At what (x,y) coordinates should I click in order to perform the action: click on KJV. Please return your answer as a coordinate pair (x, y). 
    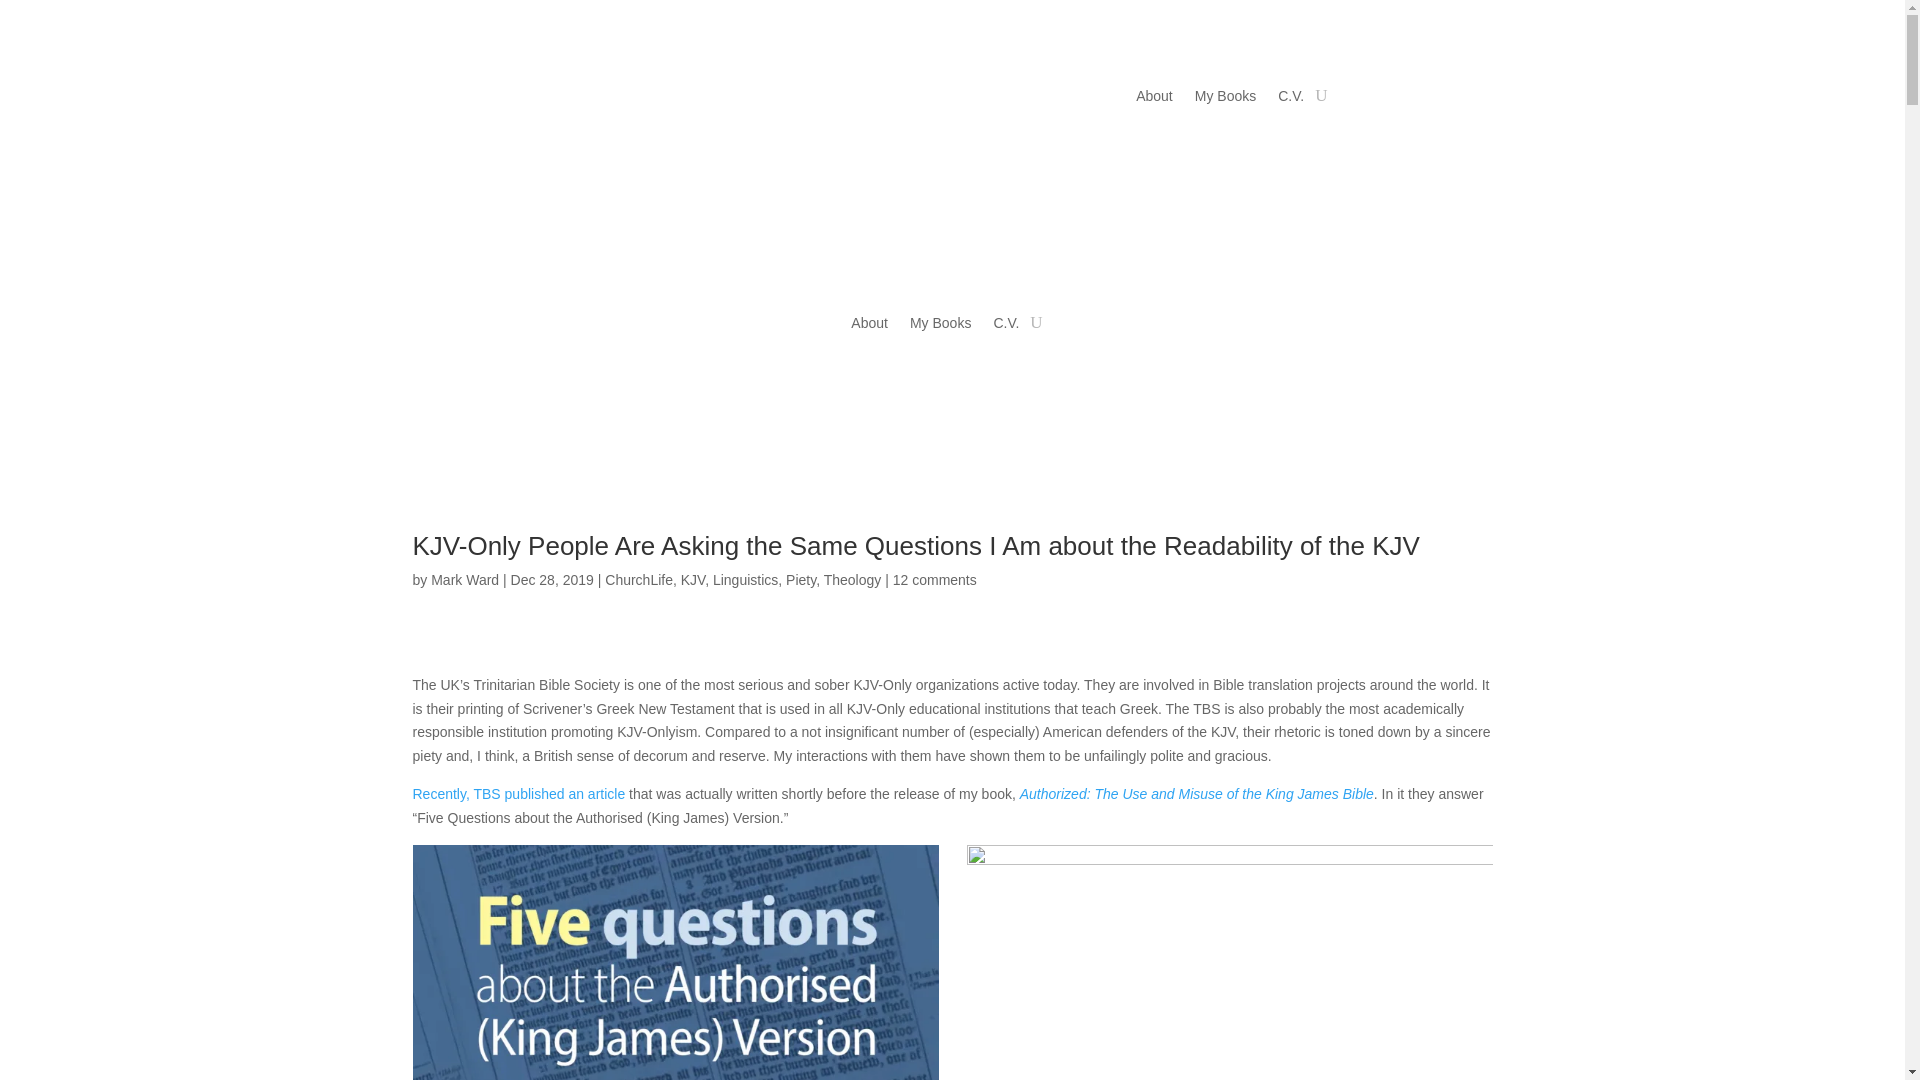
    Looking at the image, I should click on (692, 580).